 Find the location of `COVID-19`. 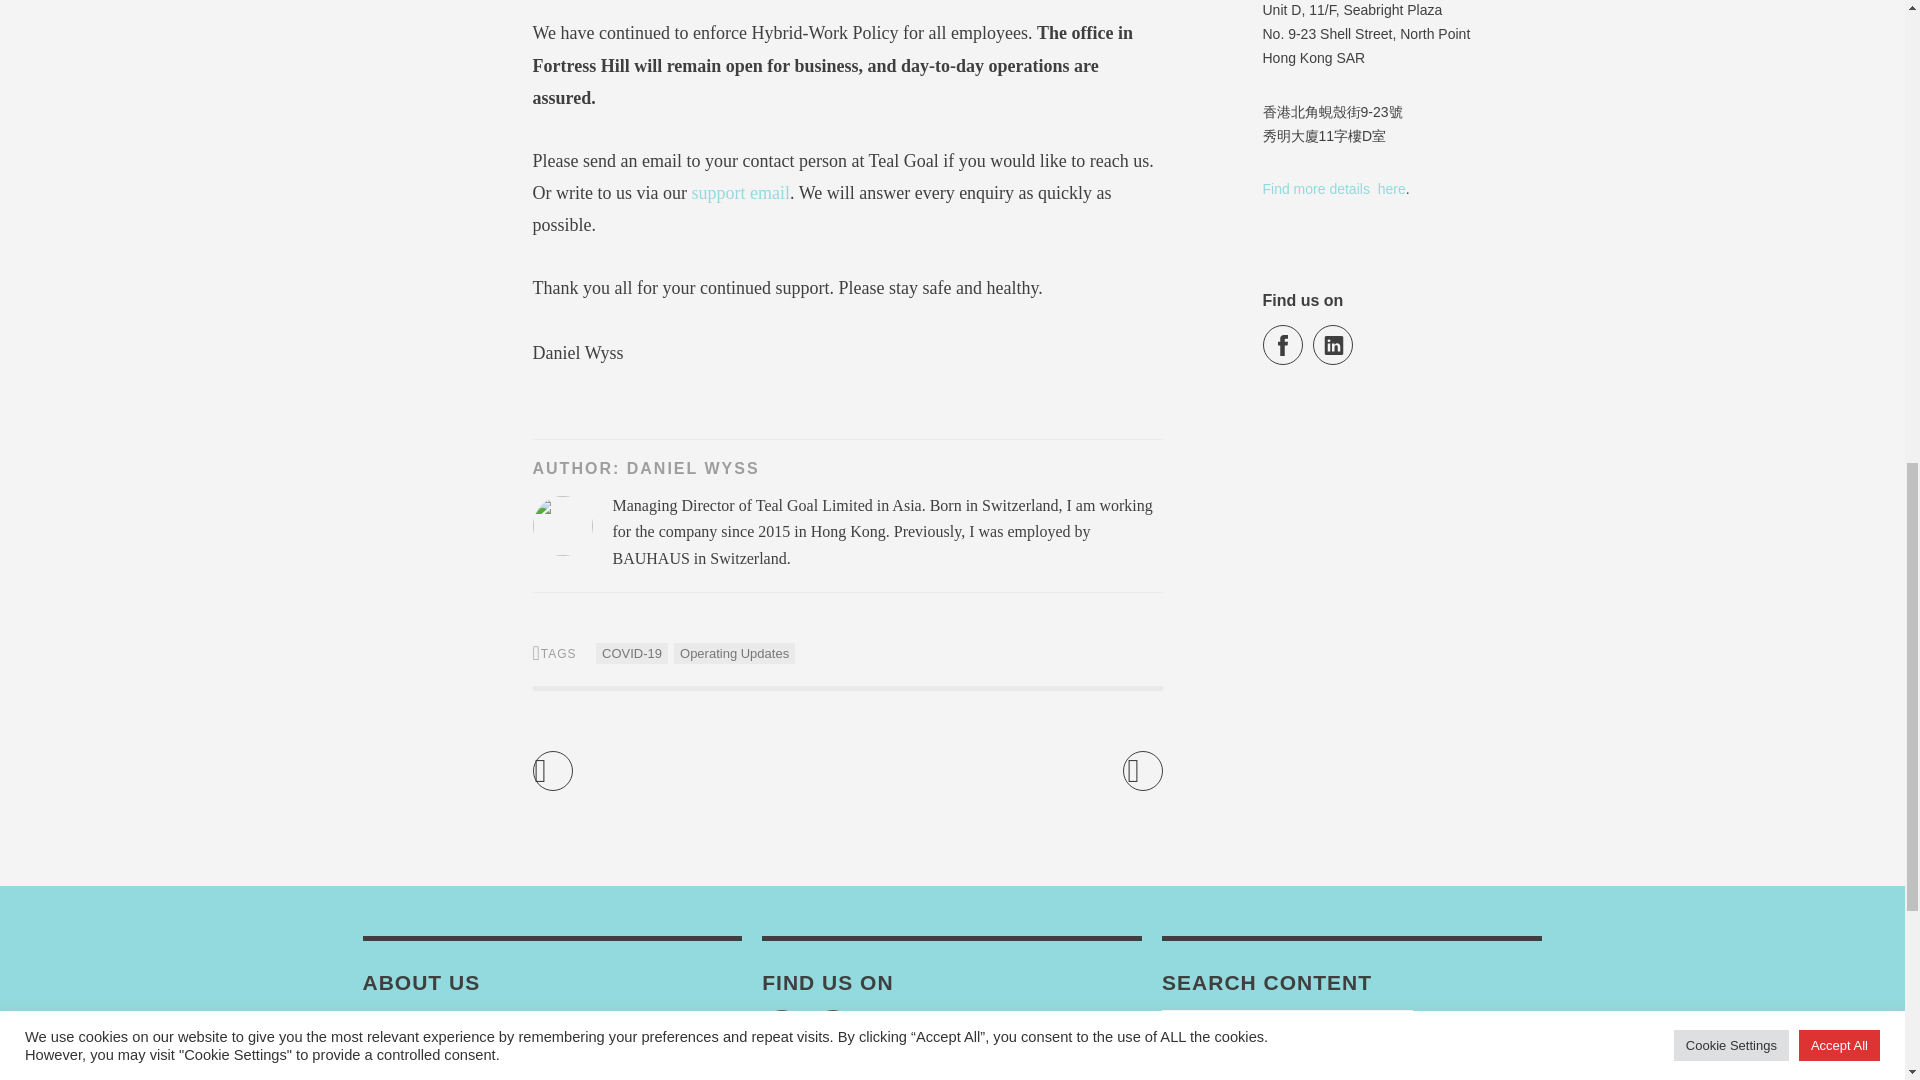

COVID-19 is located at coordinates (632, 653).